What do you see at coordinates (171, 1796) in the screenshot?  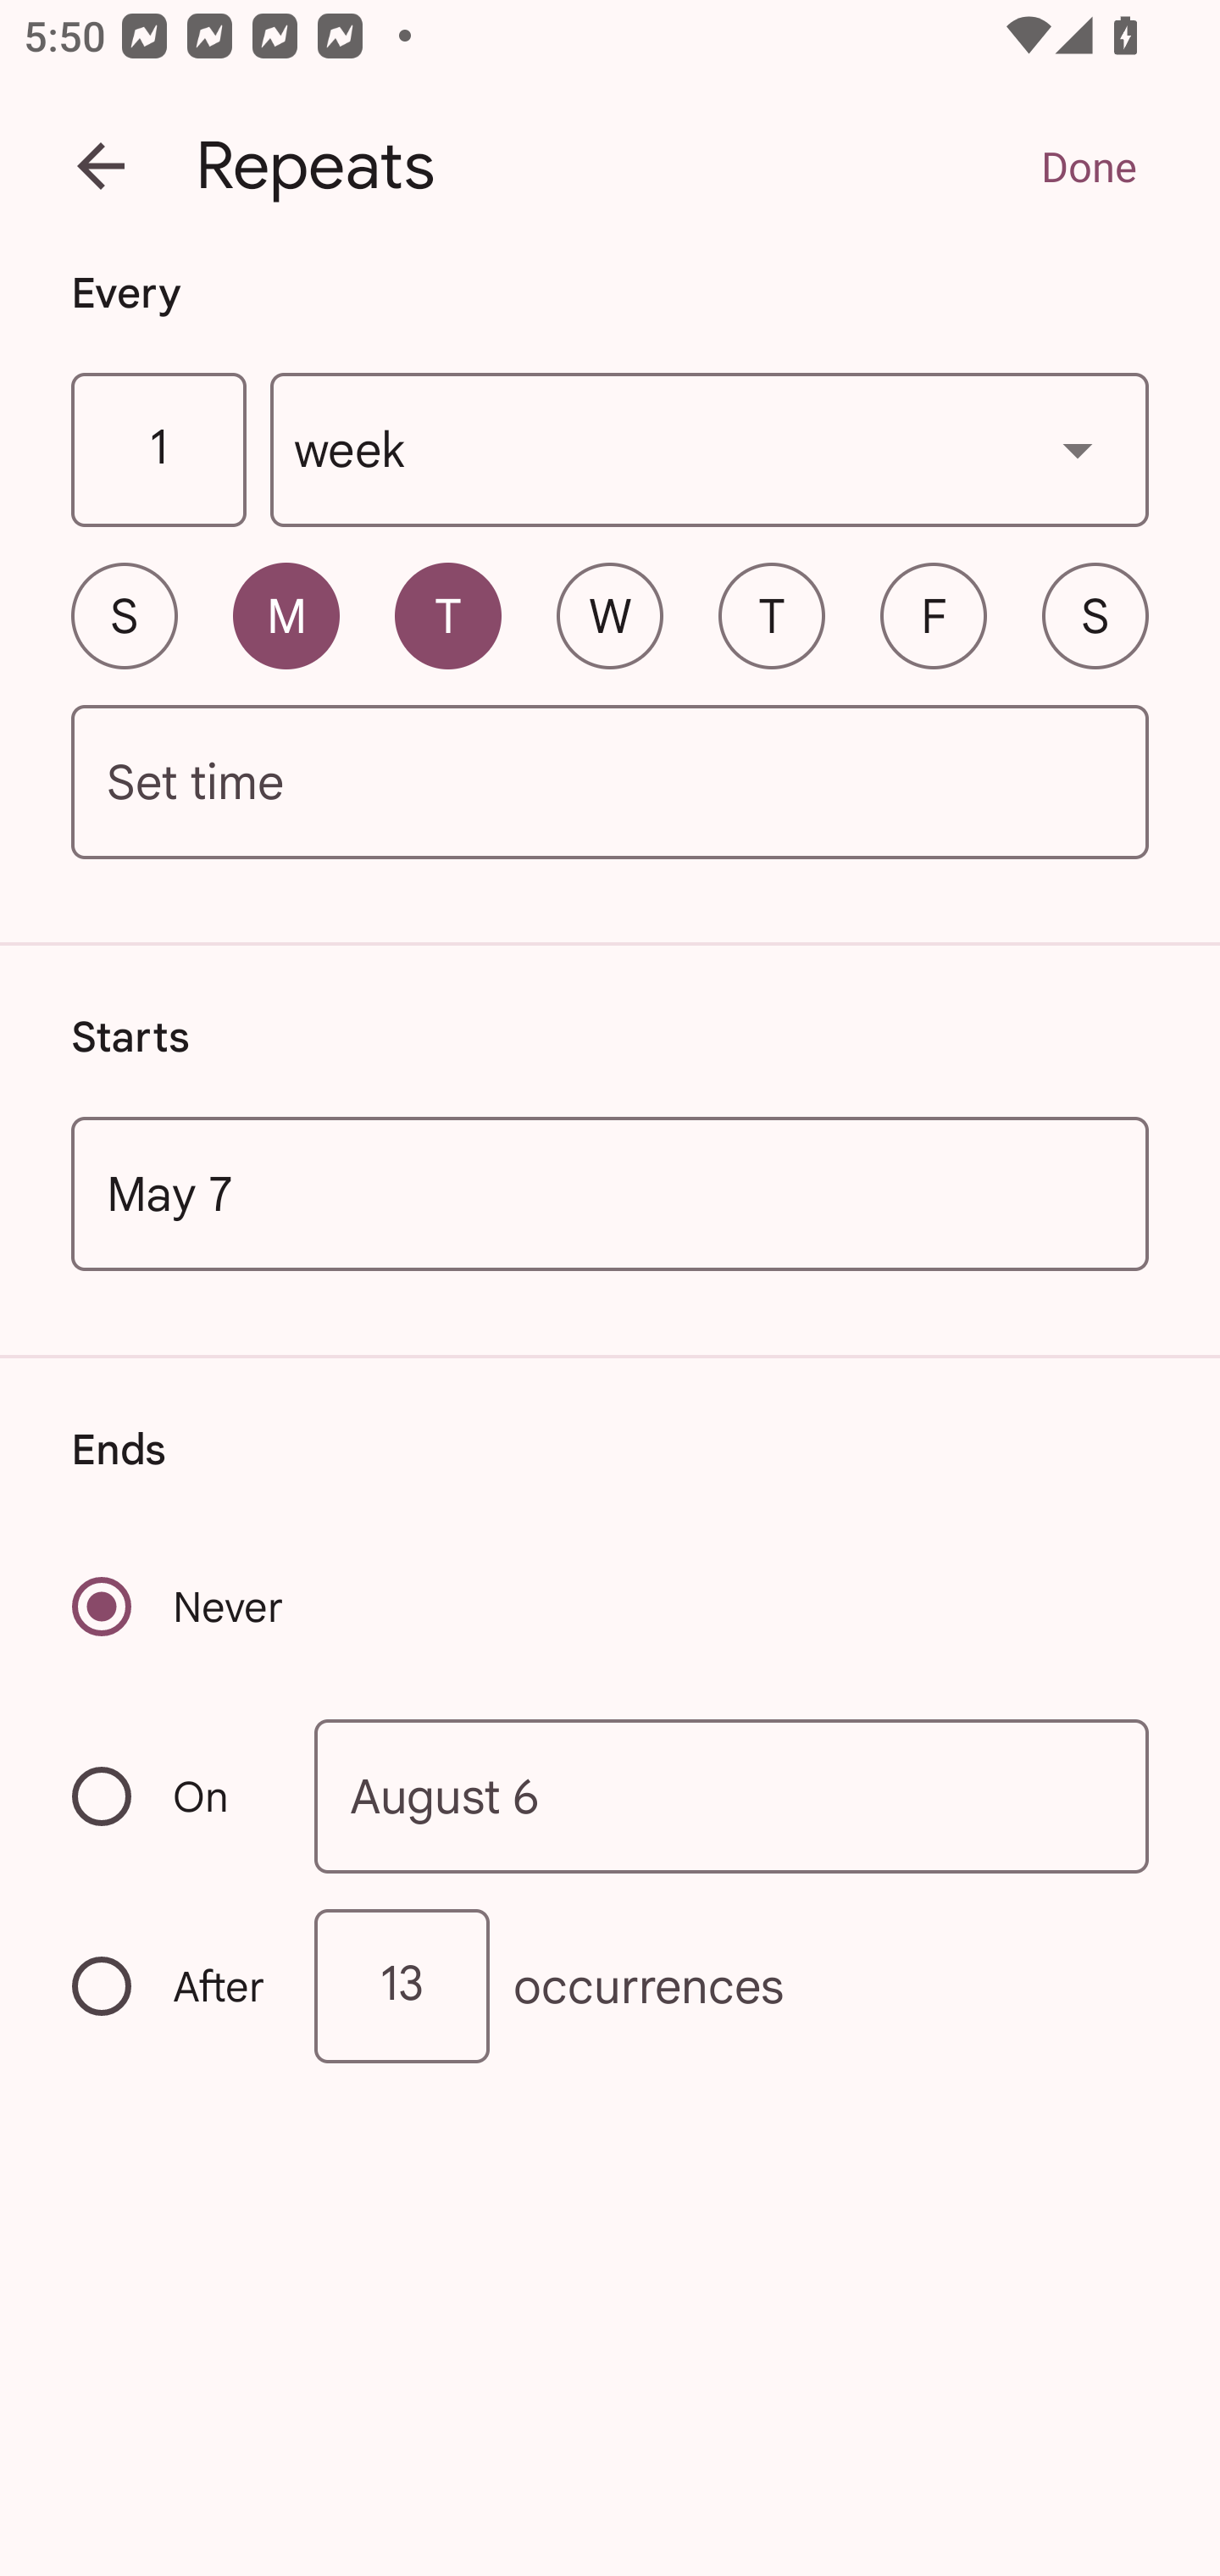 I see `On Recurrence ends on a specific date` at bounding box center [171, 1796].